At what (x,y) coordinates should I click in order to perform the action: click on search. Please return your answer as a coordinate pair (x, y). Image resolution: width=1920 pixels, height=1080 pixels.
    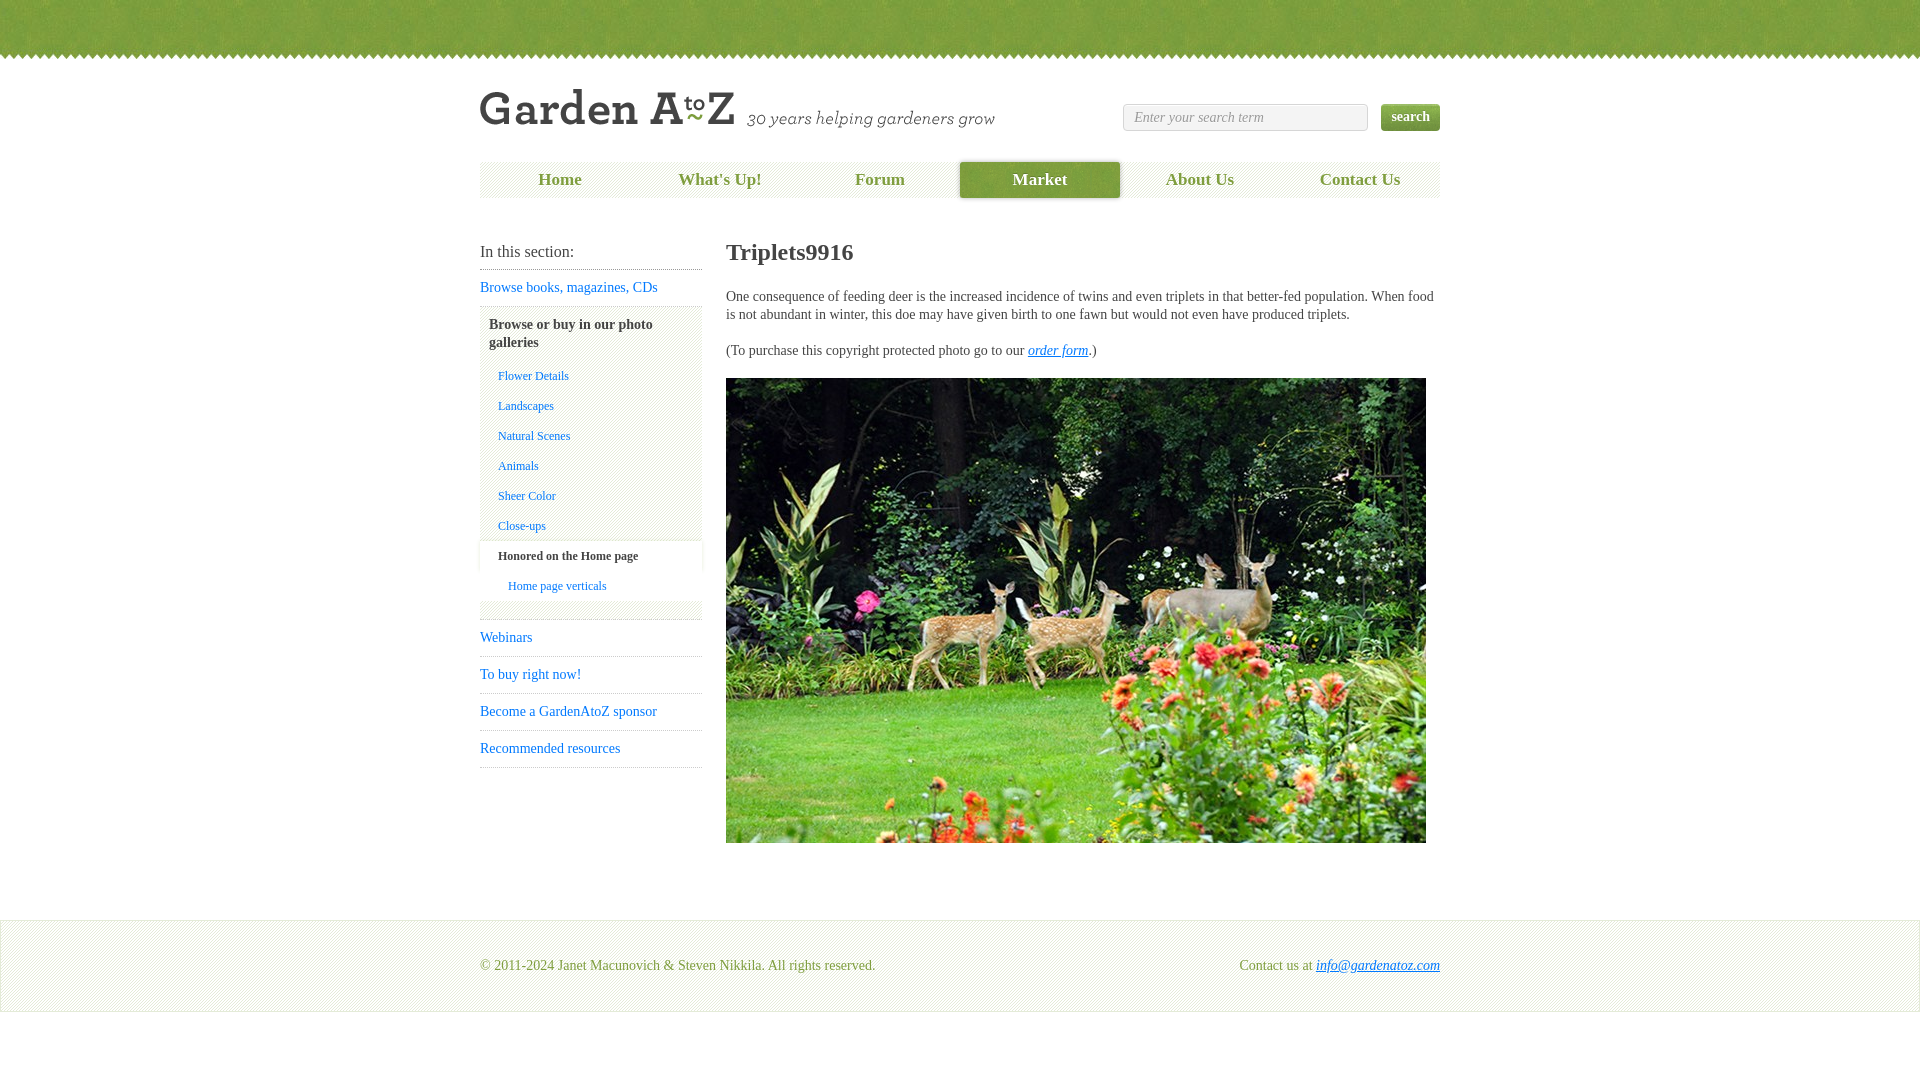
    Looking at the image, I should click on (1410, 116).